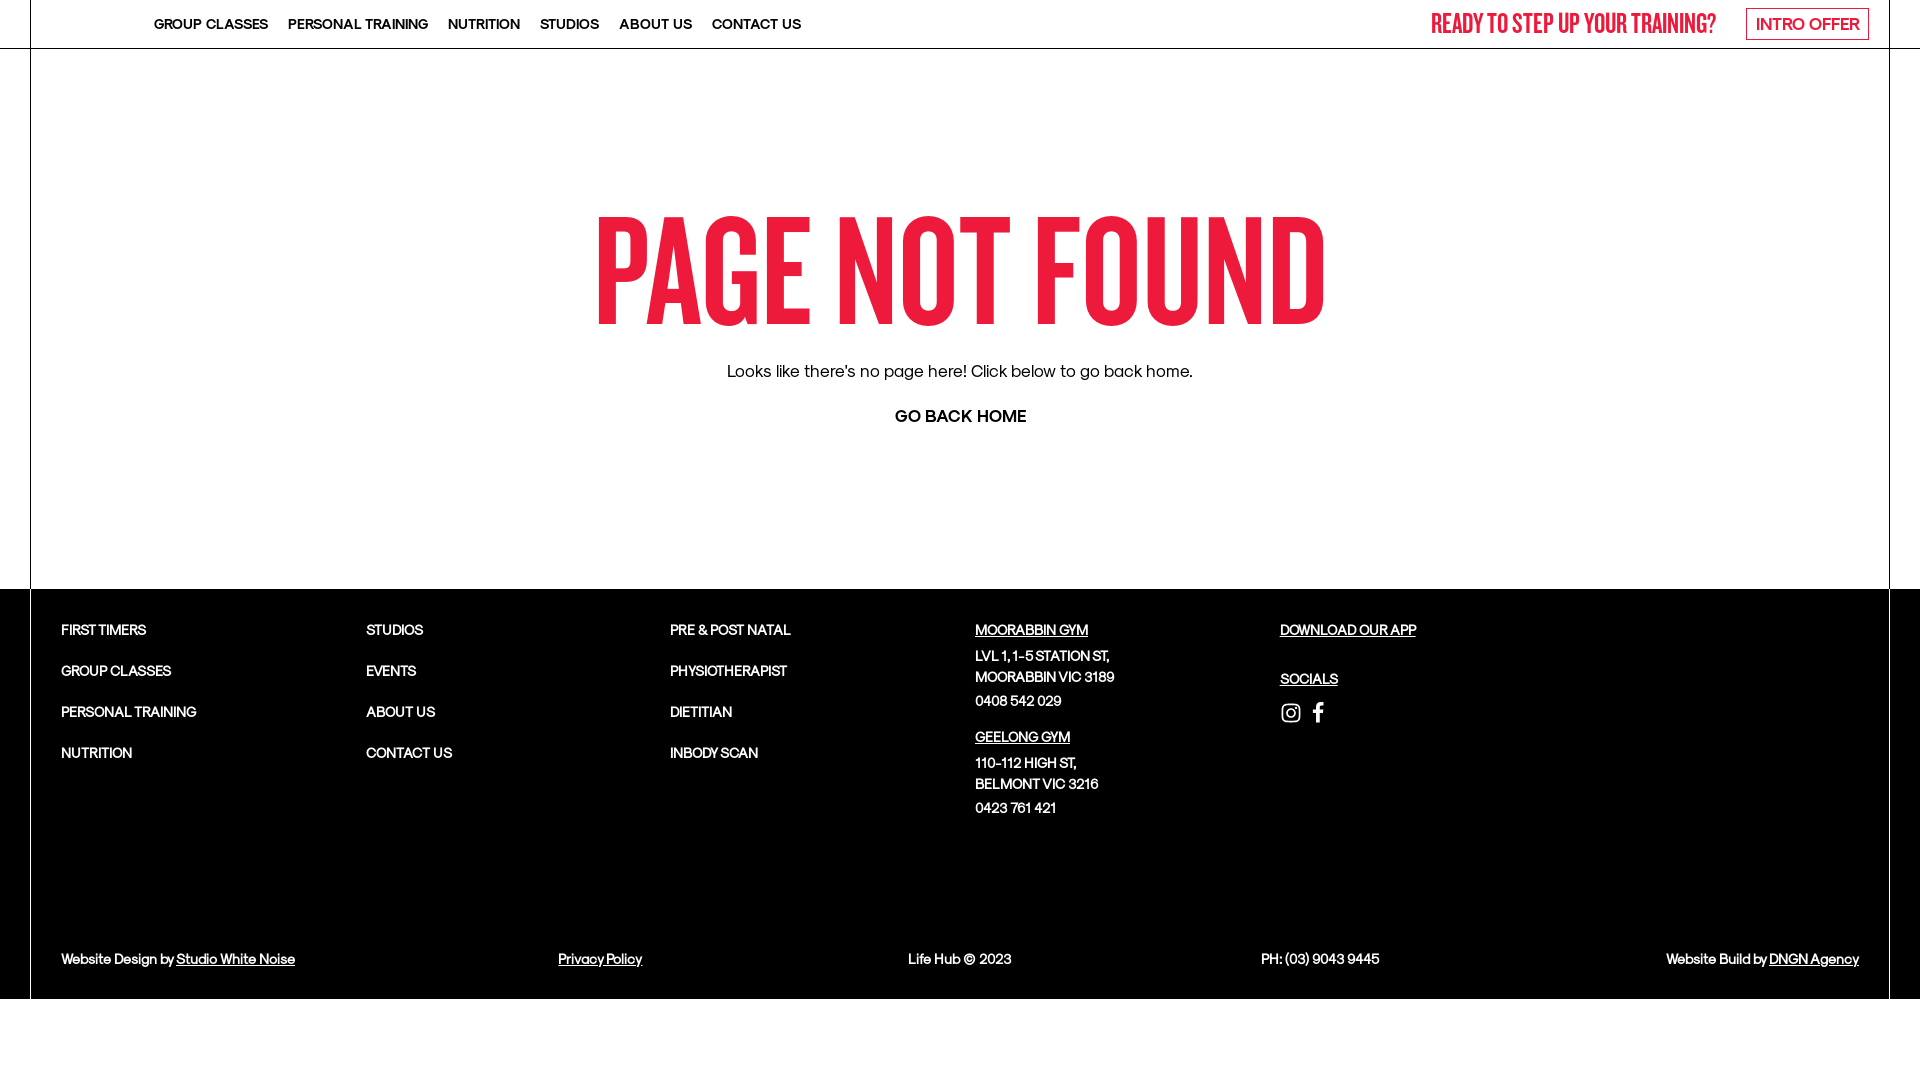 Image resolution: width=1920 pixels, height=1080 pixels. What do you see at coordinates (1814, 958) in the screenshot?
I see `DNGN Agency` at bounding box center [1814, 958].